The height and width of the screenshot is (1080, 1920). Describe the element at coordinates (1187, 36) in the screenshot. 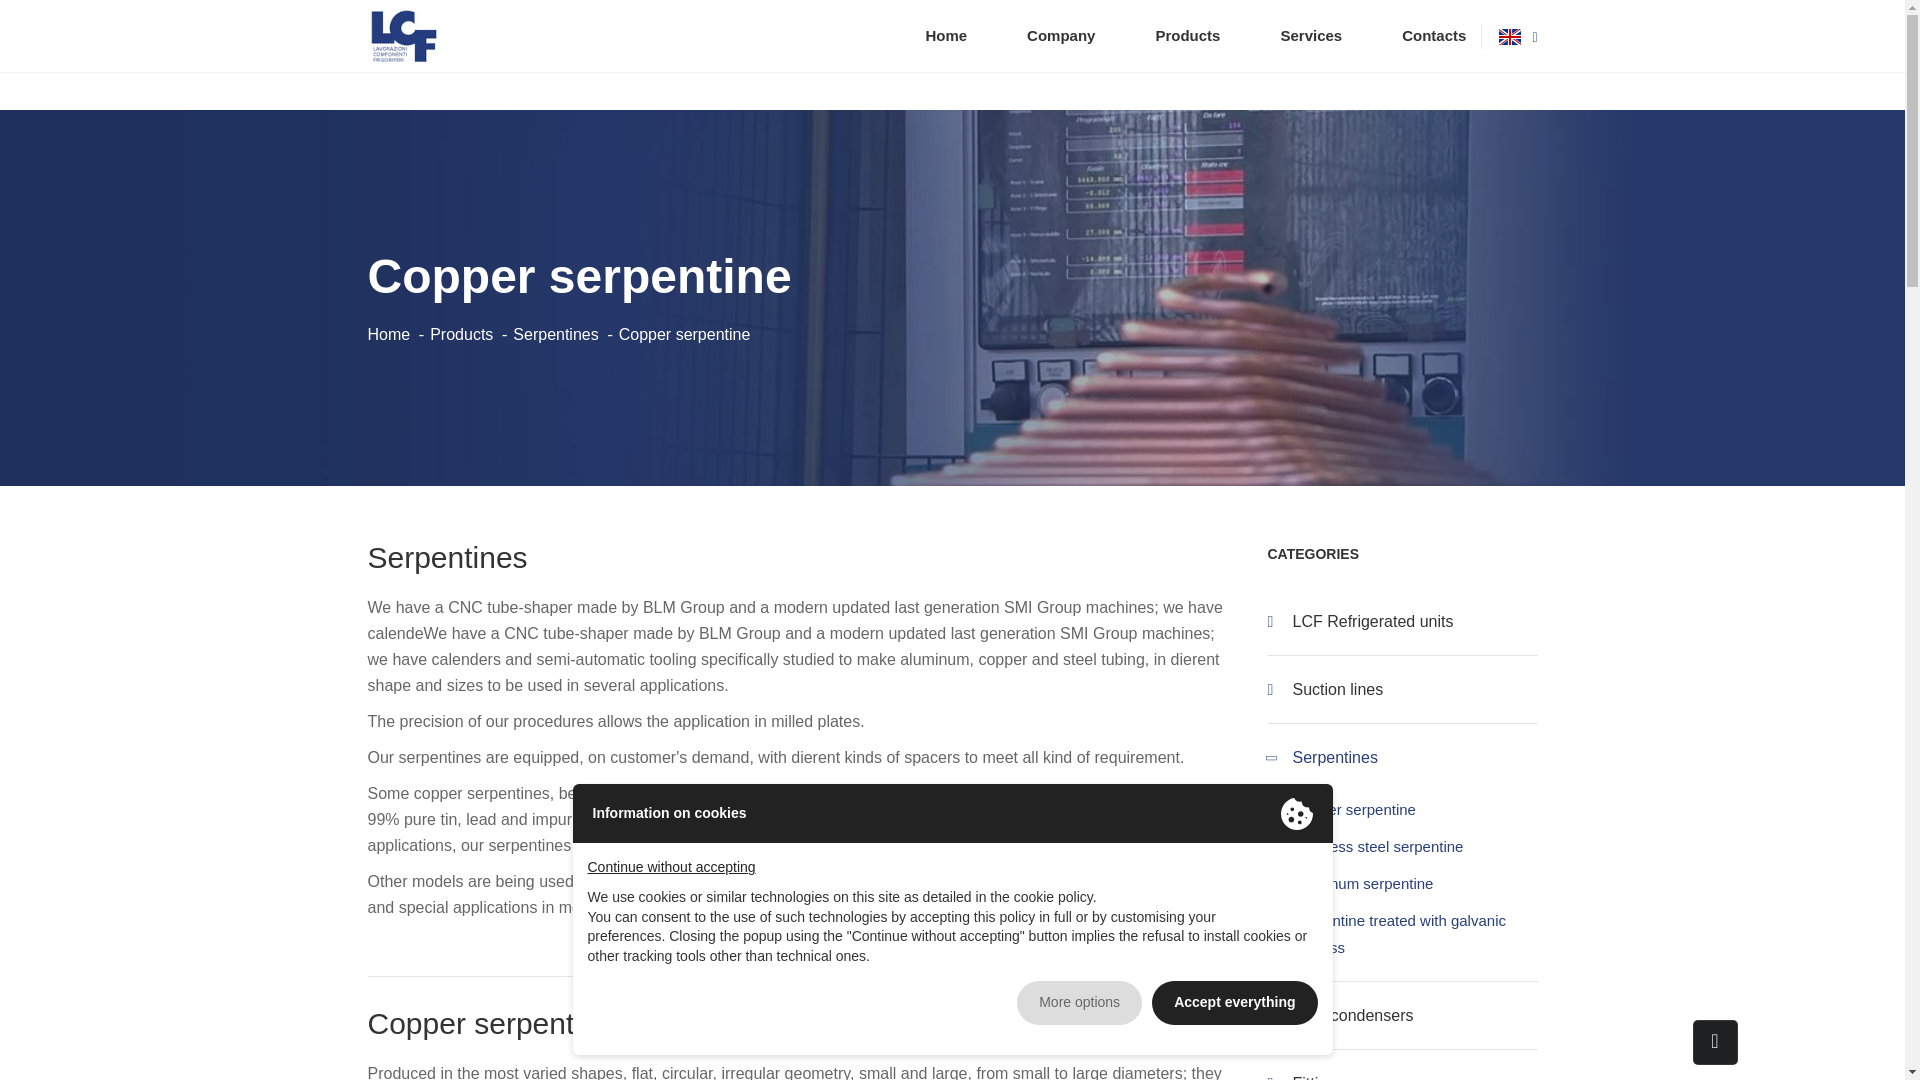

I see `Products` at that location.